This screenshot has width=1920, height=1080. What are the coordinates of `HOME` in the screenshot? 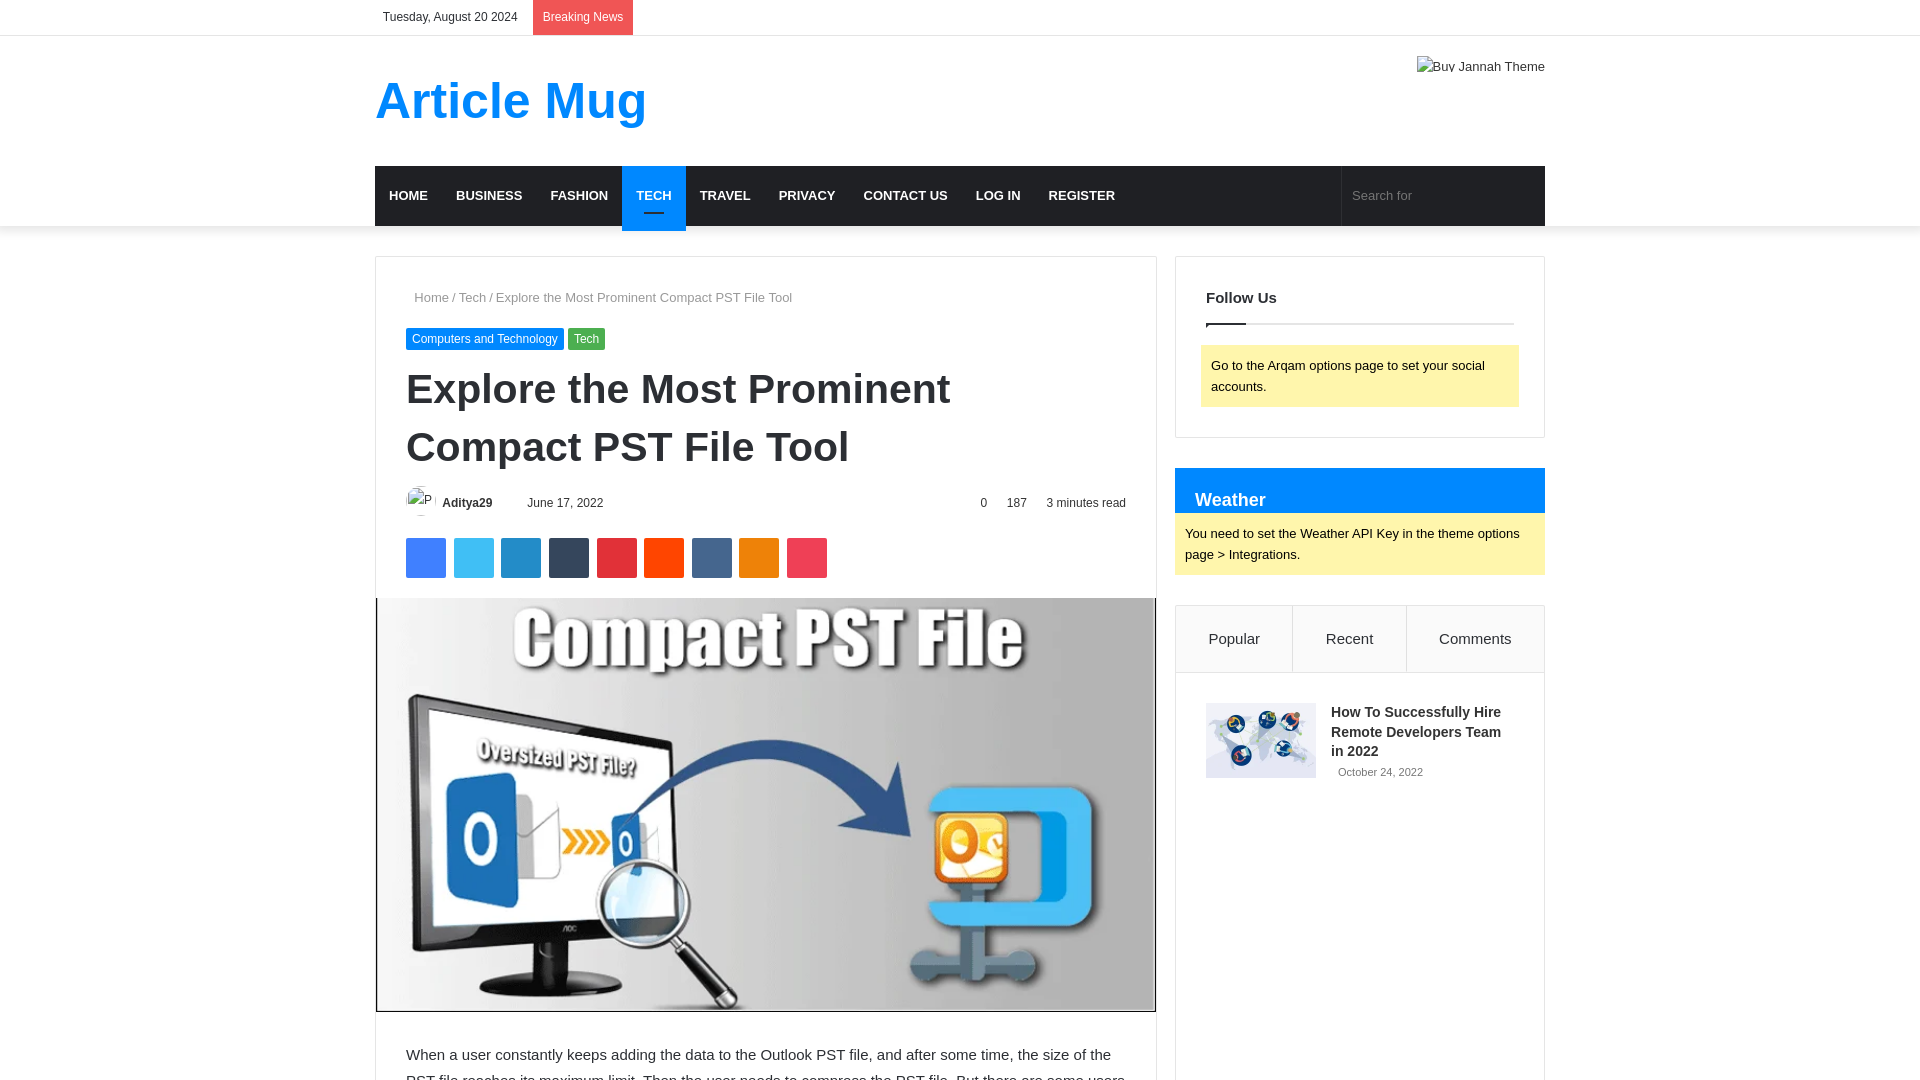 It's located at (408, 196).